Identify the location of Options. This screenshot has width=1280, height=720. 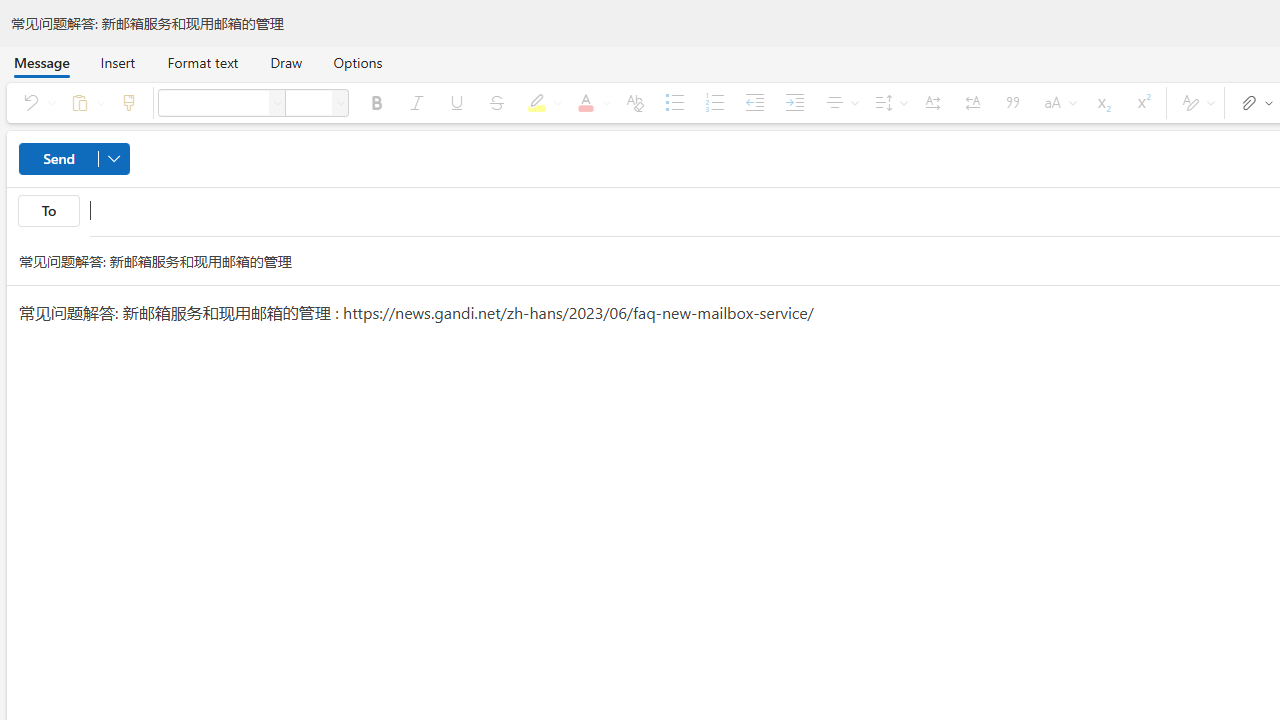
(358, 62).